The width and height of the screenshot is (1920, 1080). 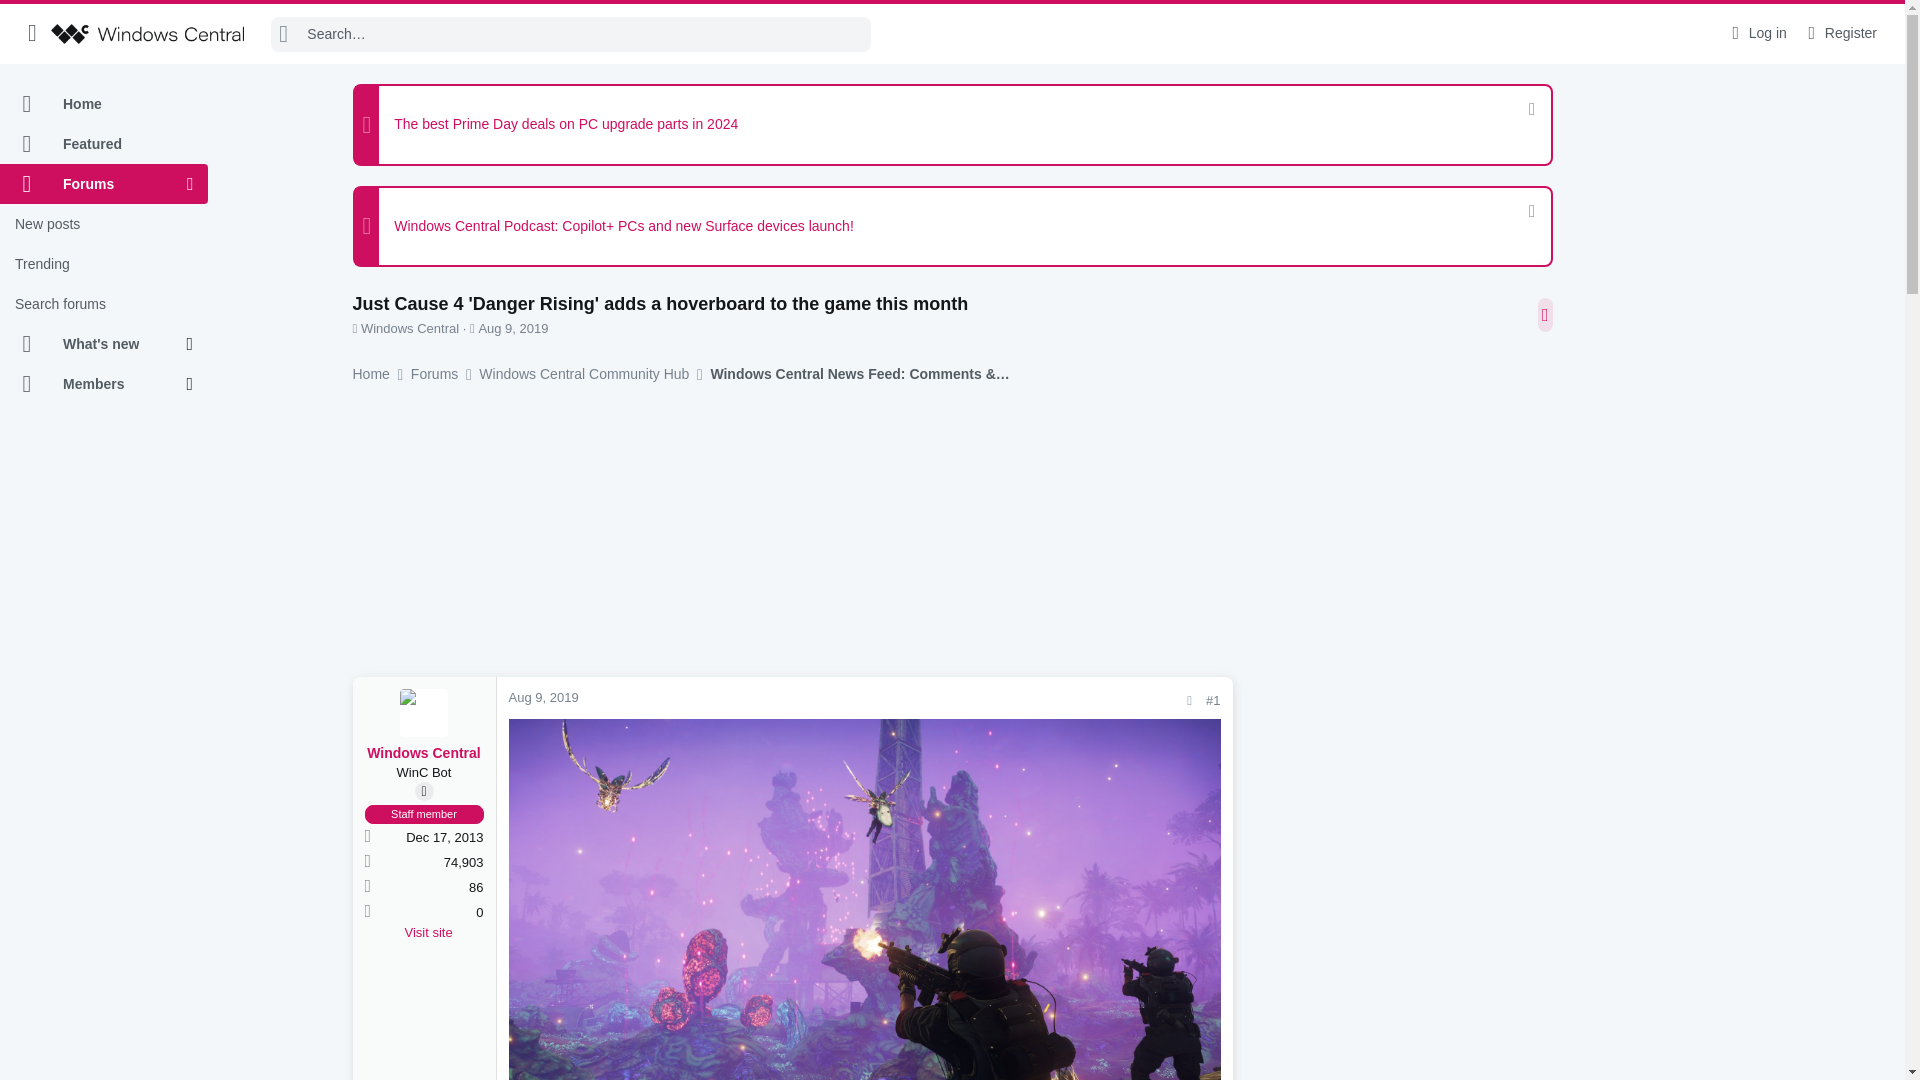 I want to click on Thread starter, so click(x=354, y=328).